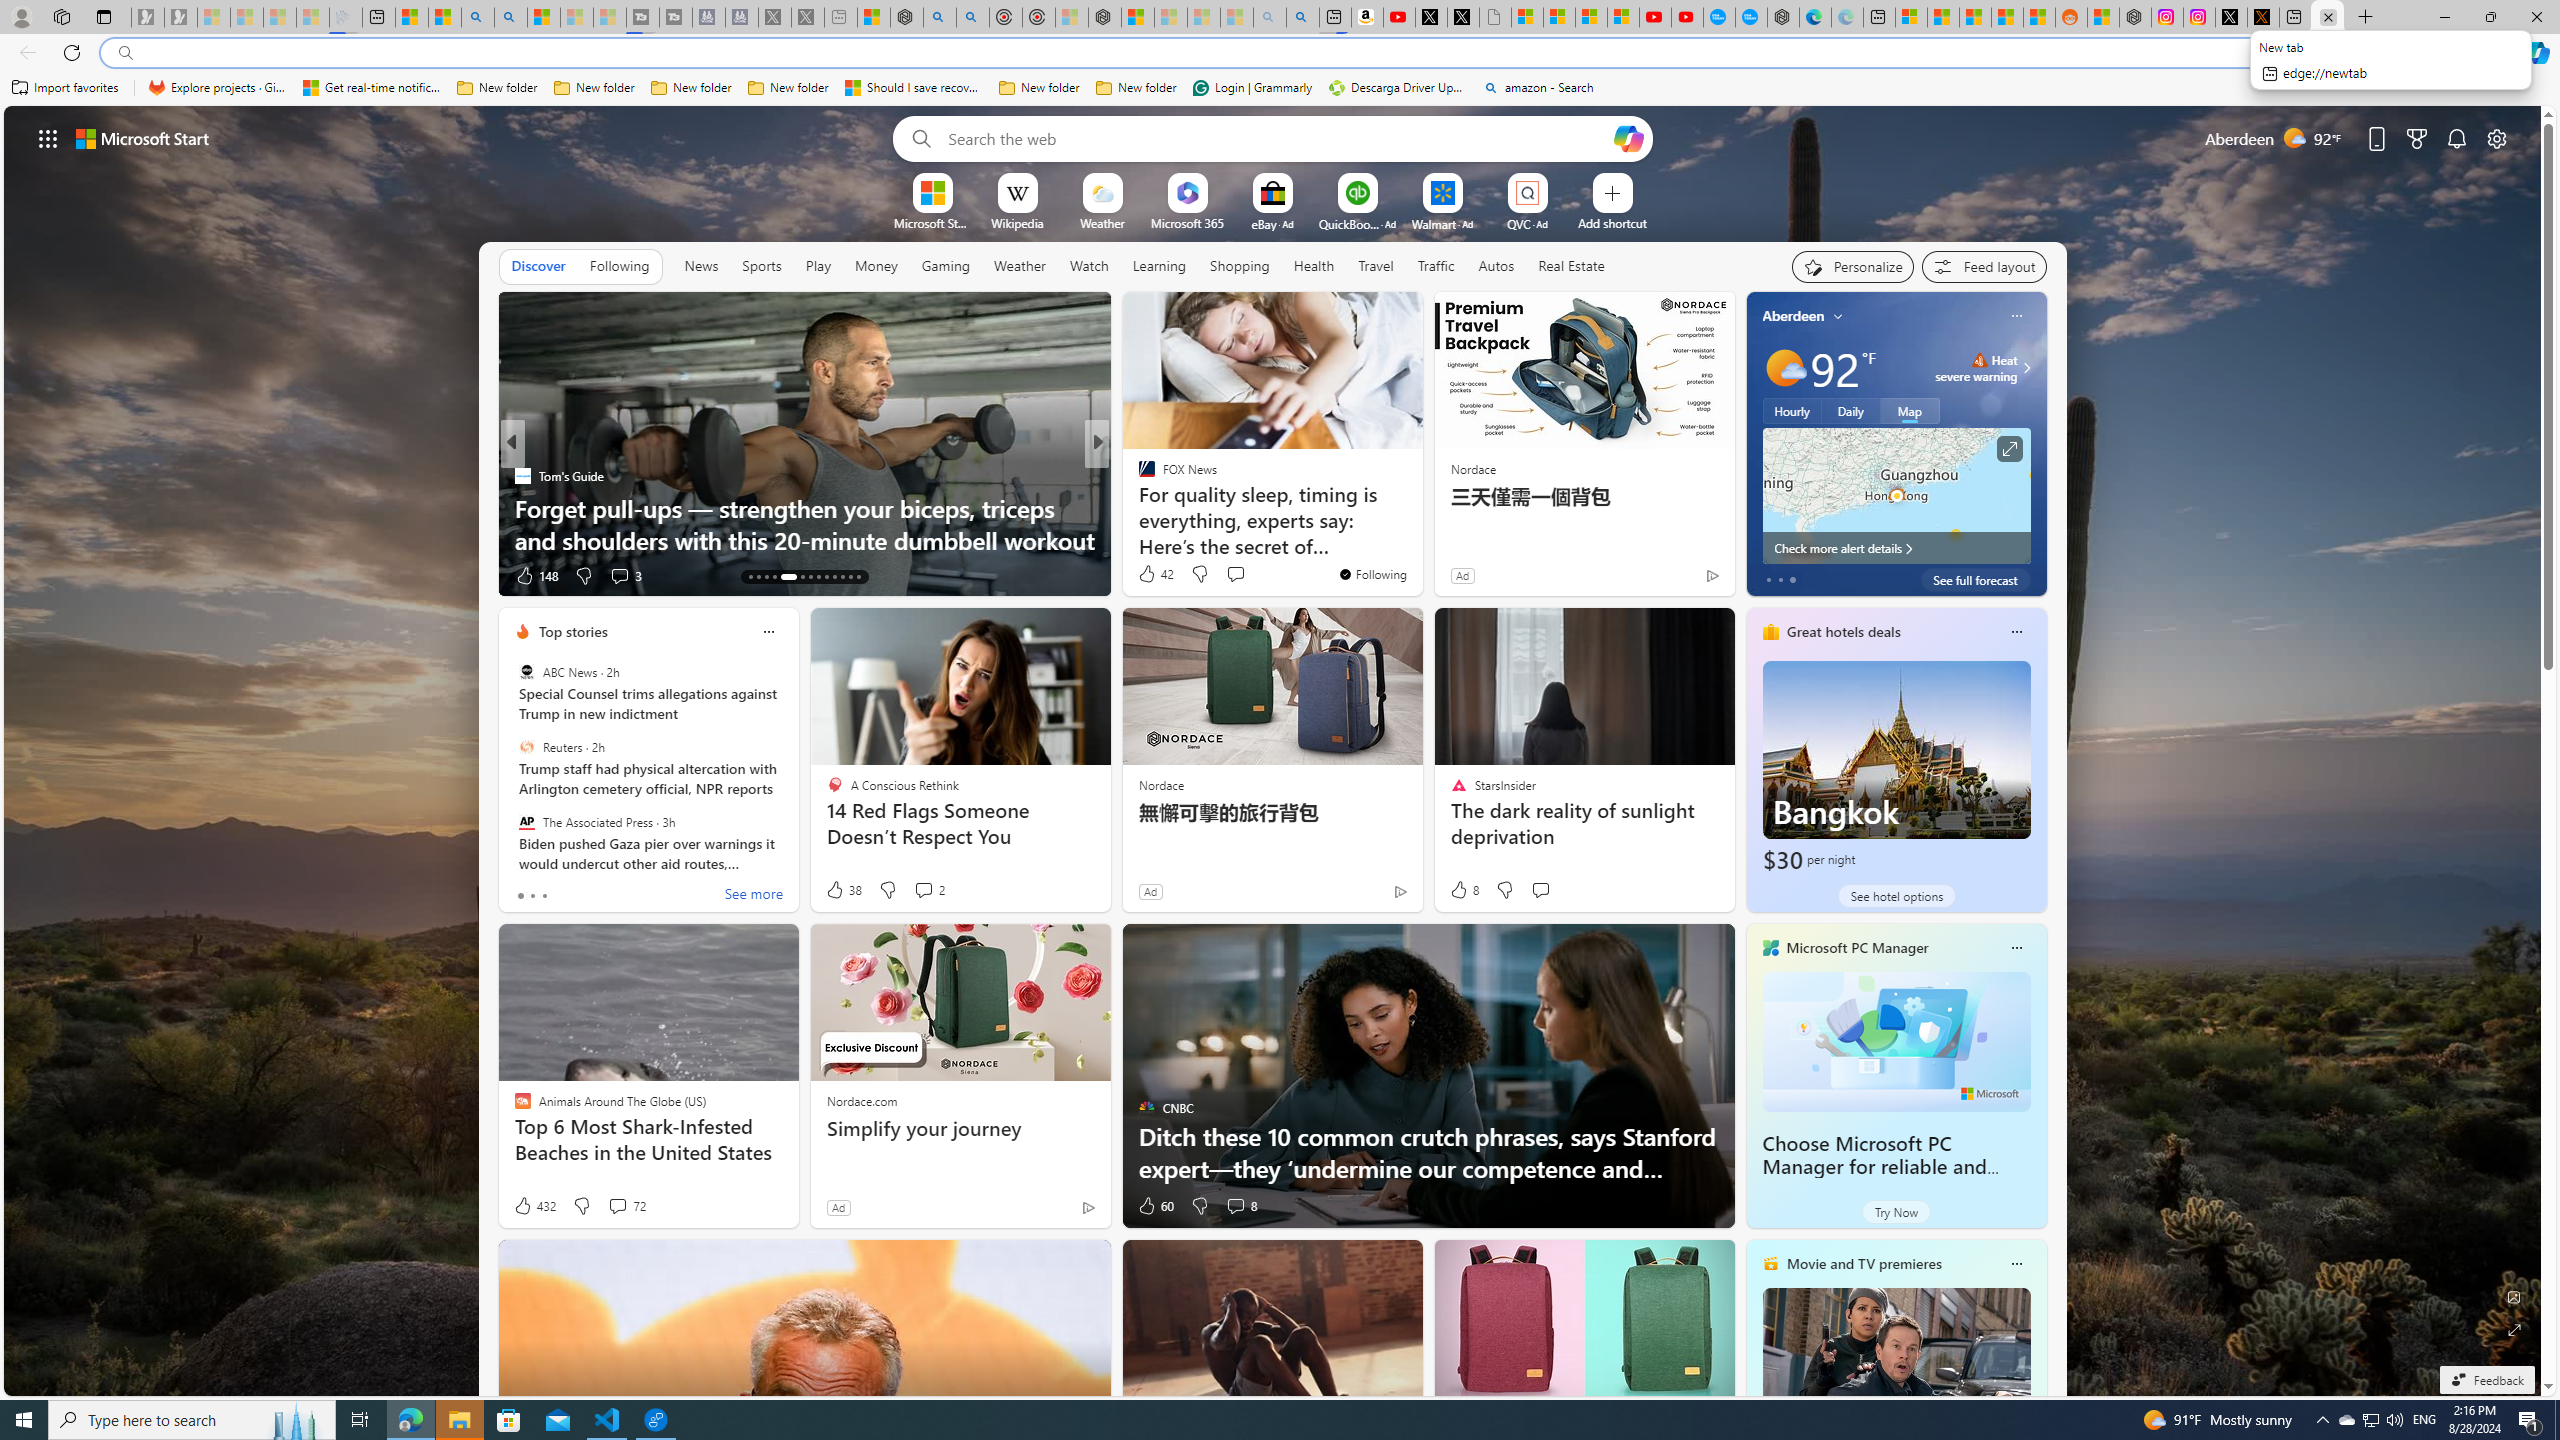  Describe the element at coordinates (2416, 138) in the screenshot. I see `Microsoft rewards` at that location.